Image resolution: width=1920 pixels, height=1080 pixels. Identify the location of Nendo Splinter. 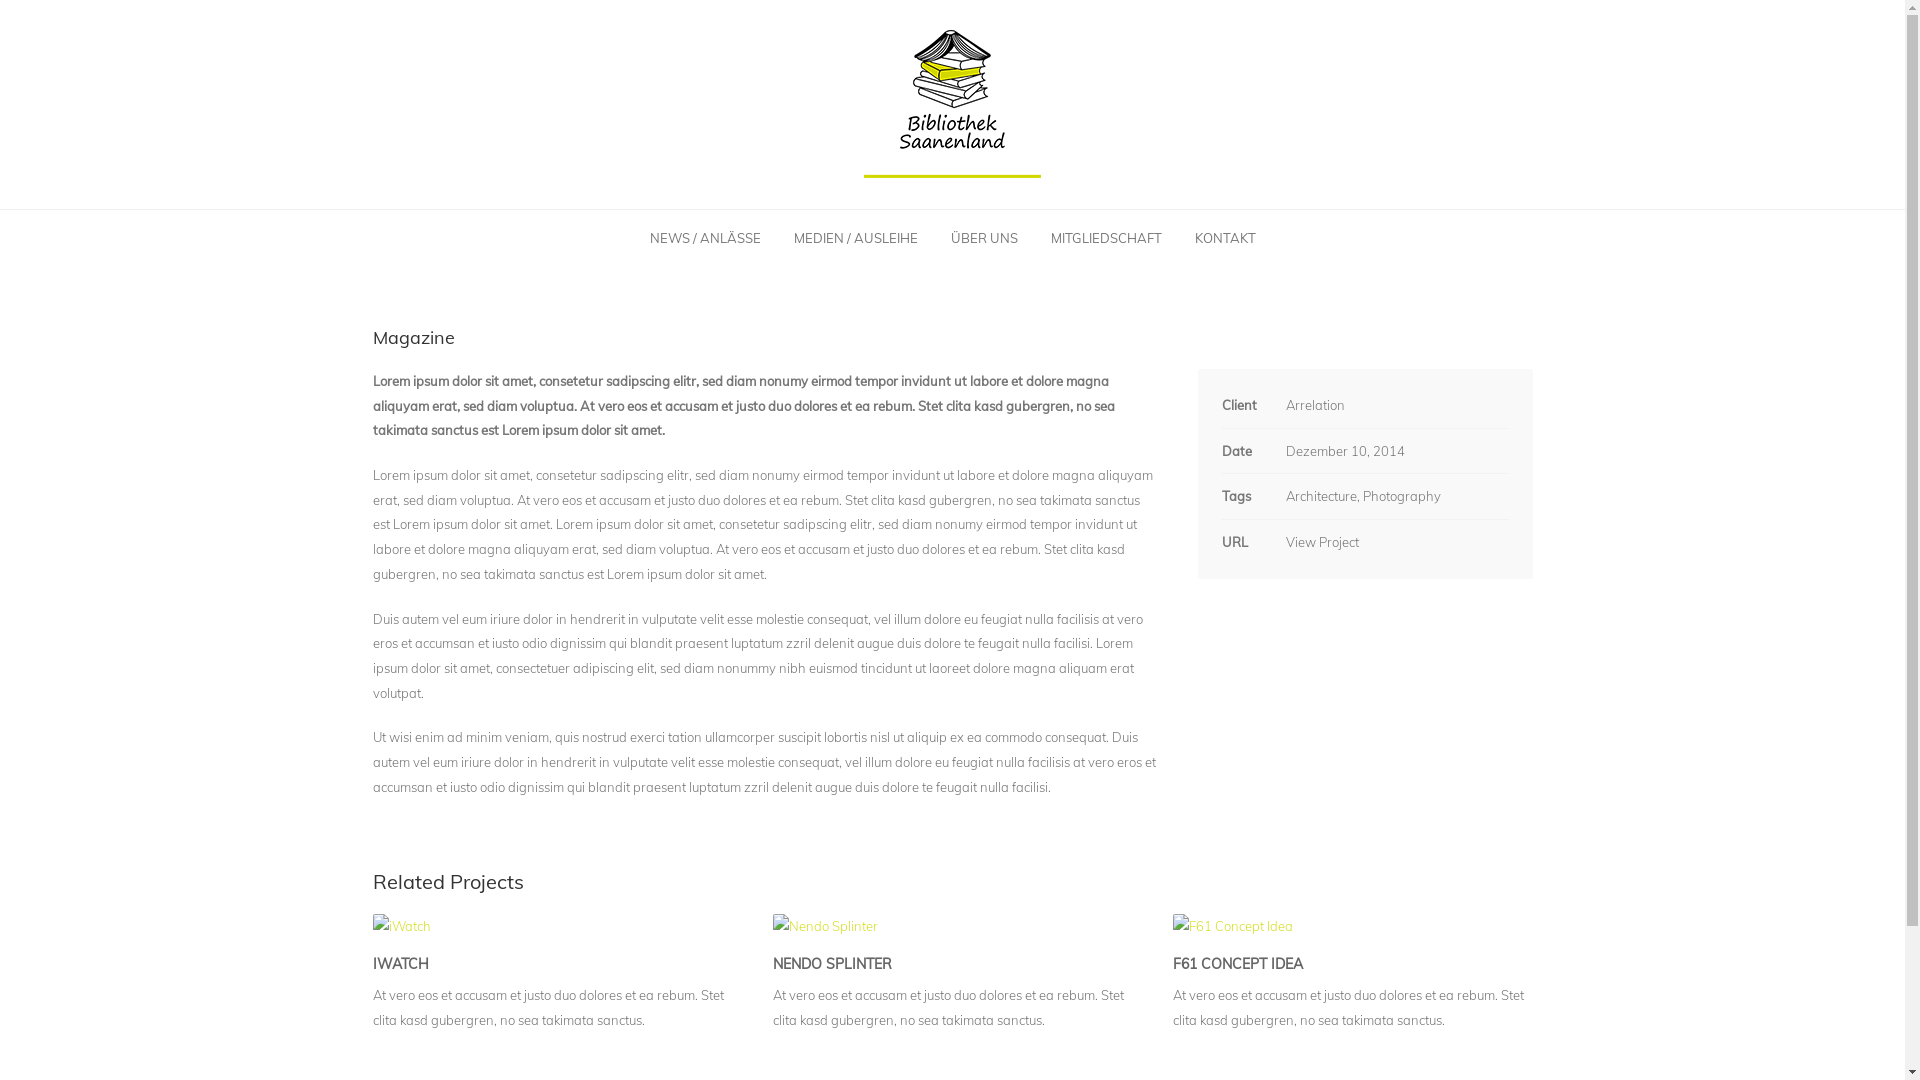
(952, 926).